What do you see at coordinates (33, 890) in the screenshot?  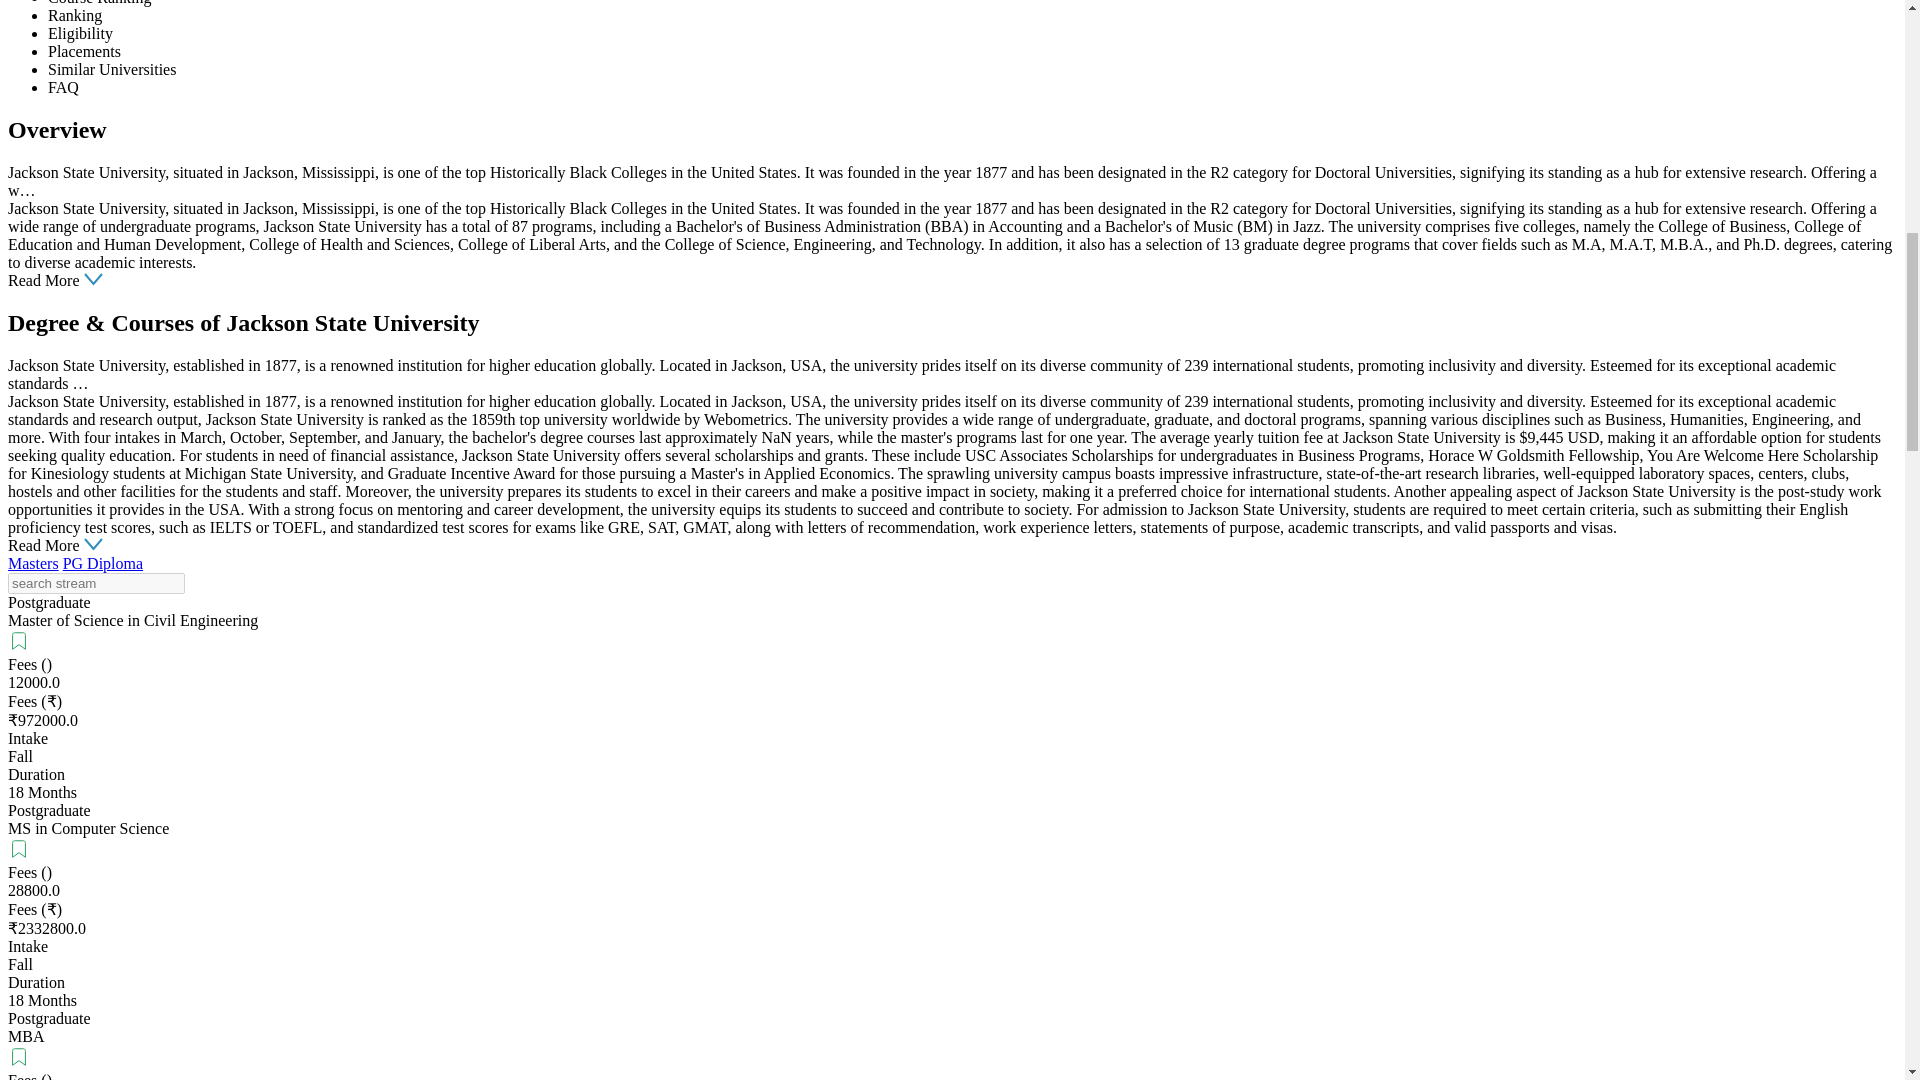 I see `28800.0` at bounding box center [33, 890].